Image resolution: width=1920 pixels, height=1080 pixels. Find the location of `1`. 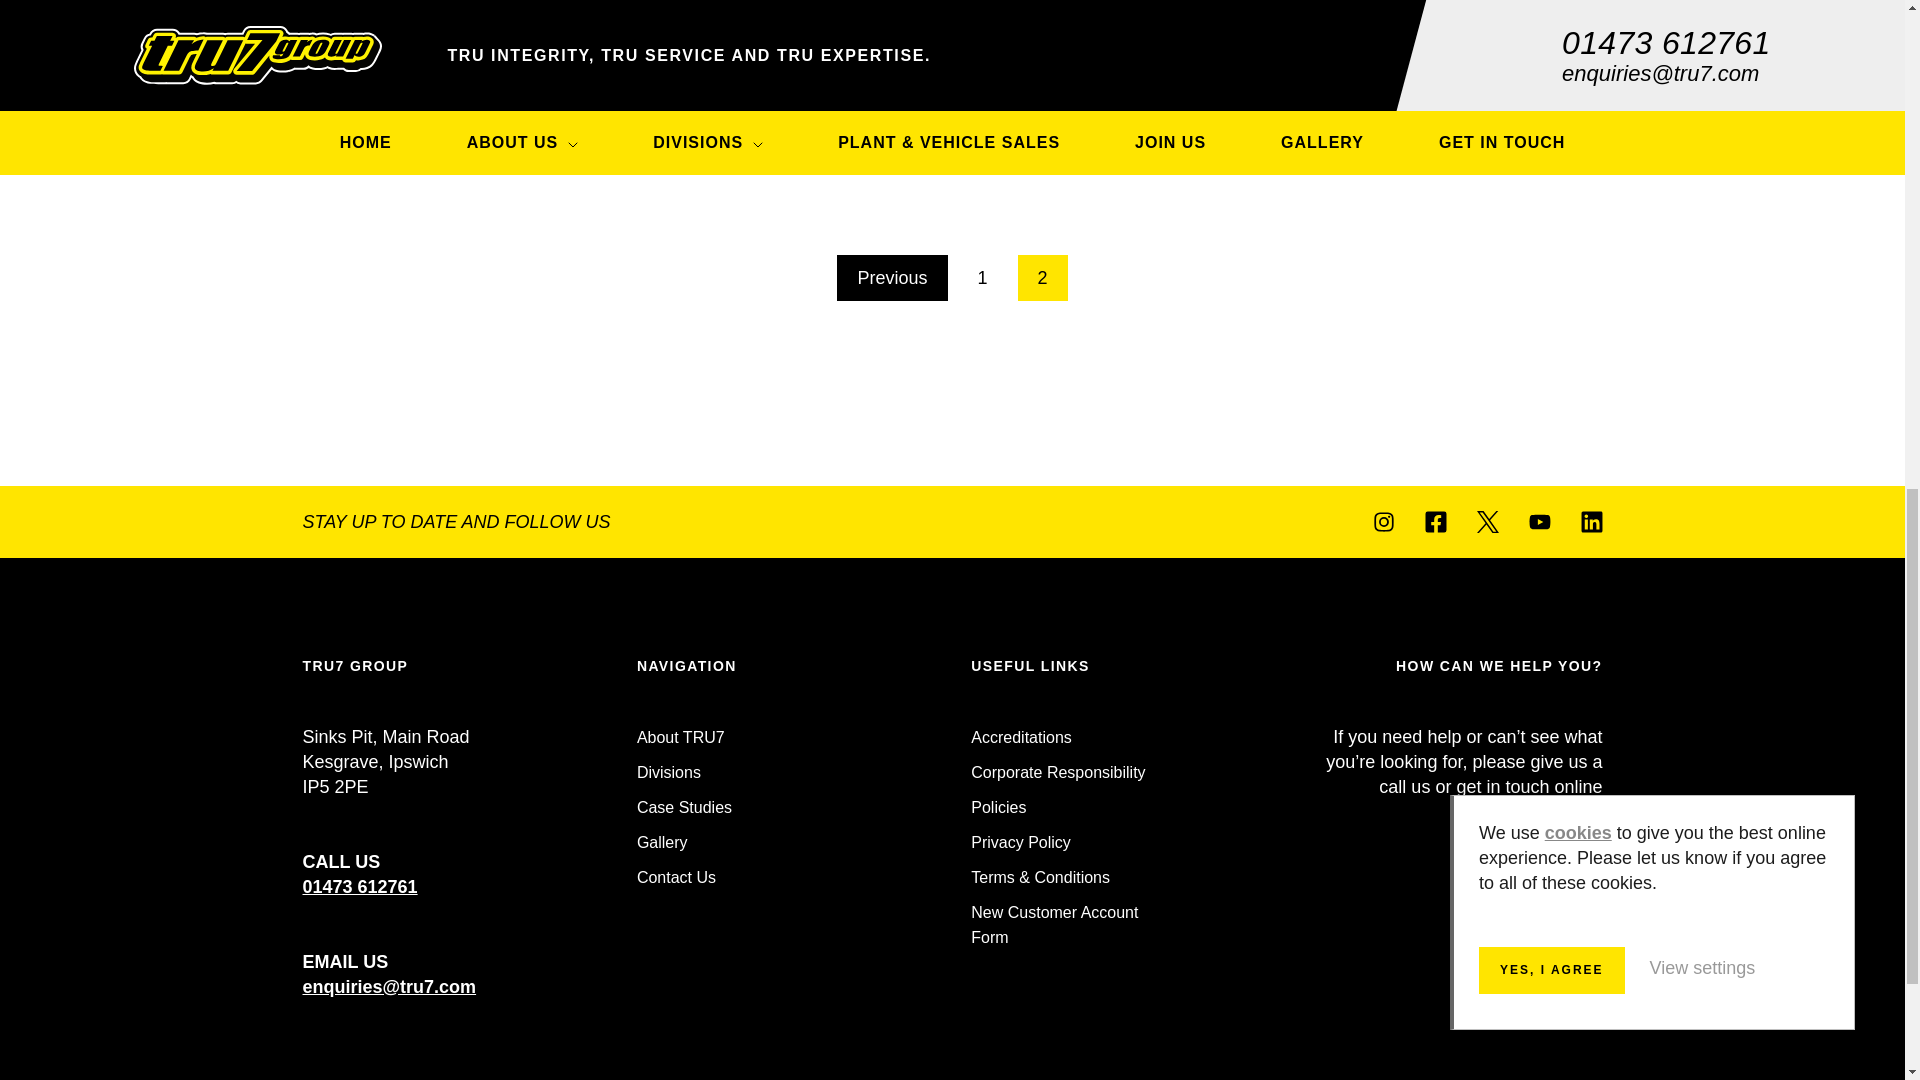

1 is located at coordinates (983, 278).